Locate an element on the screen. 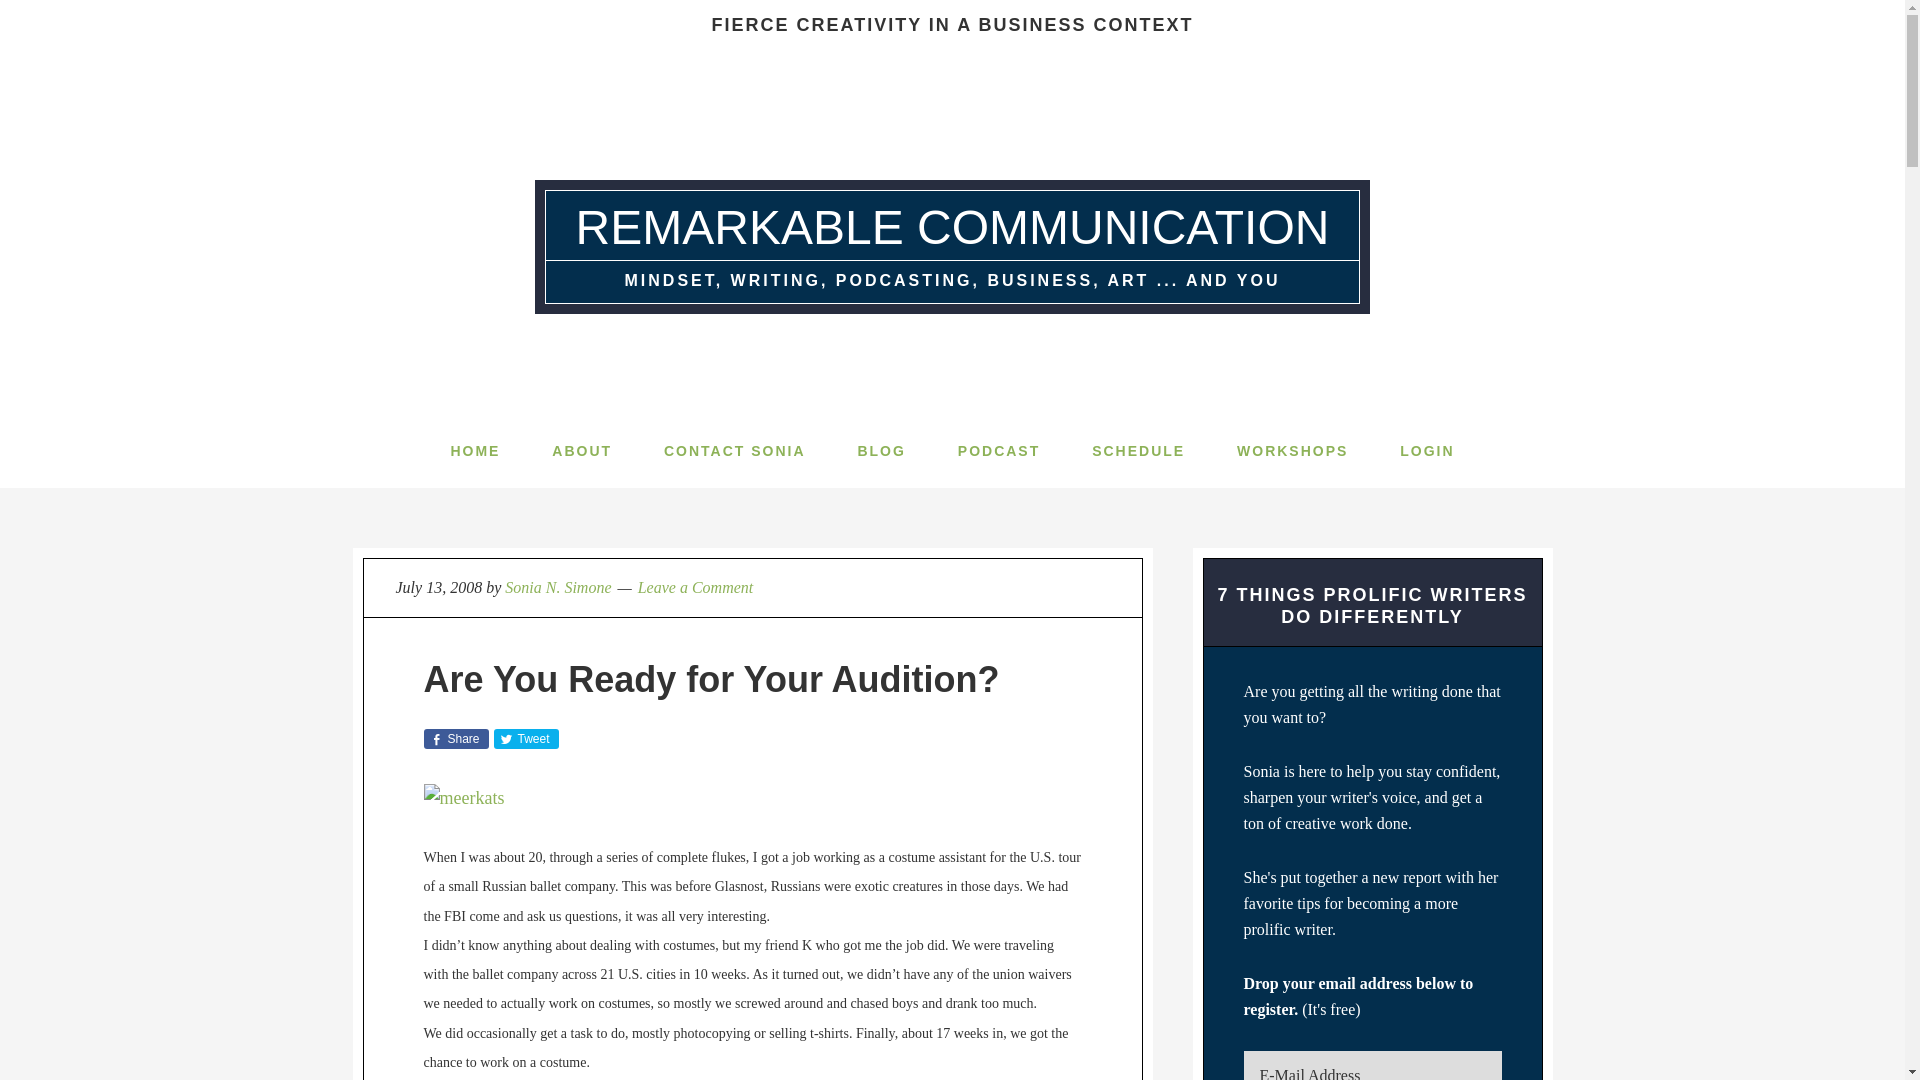 This screenshot has width=1920, height=1080. REMARKABLE COMMUNICATION is located at coordinates (953, 226).